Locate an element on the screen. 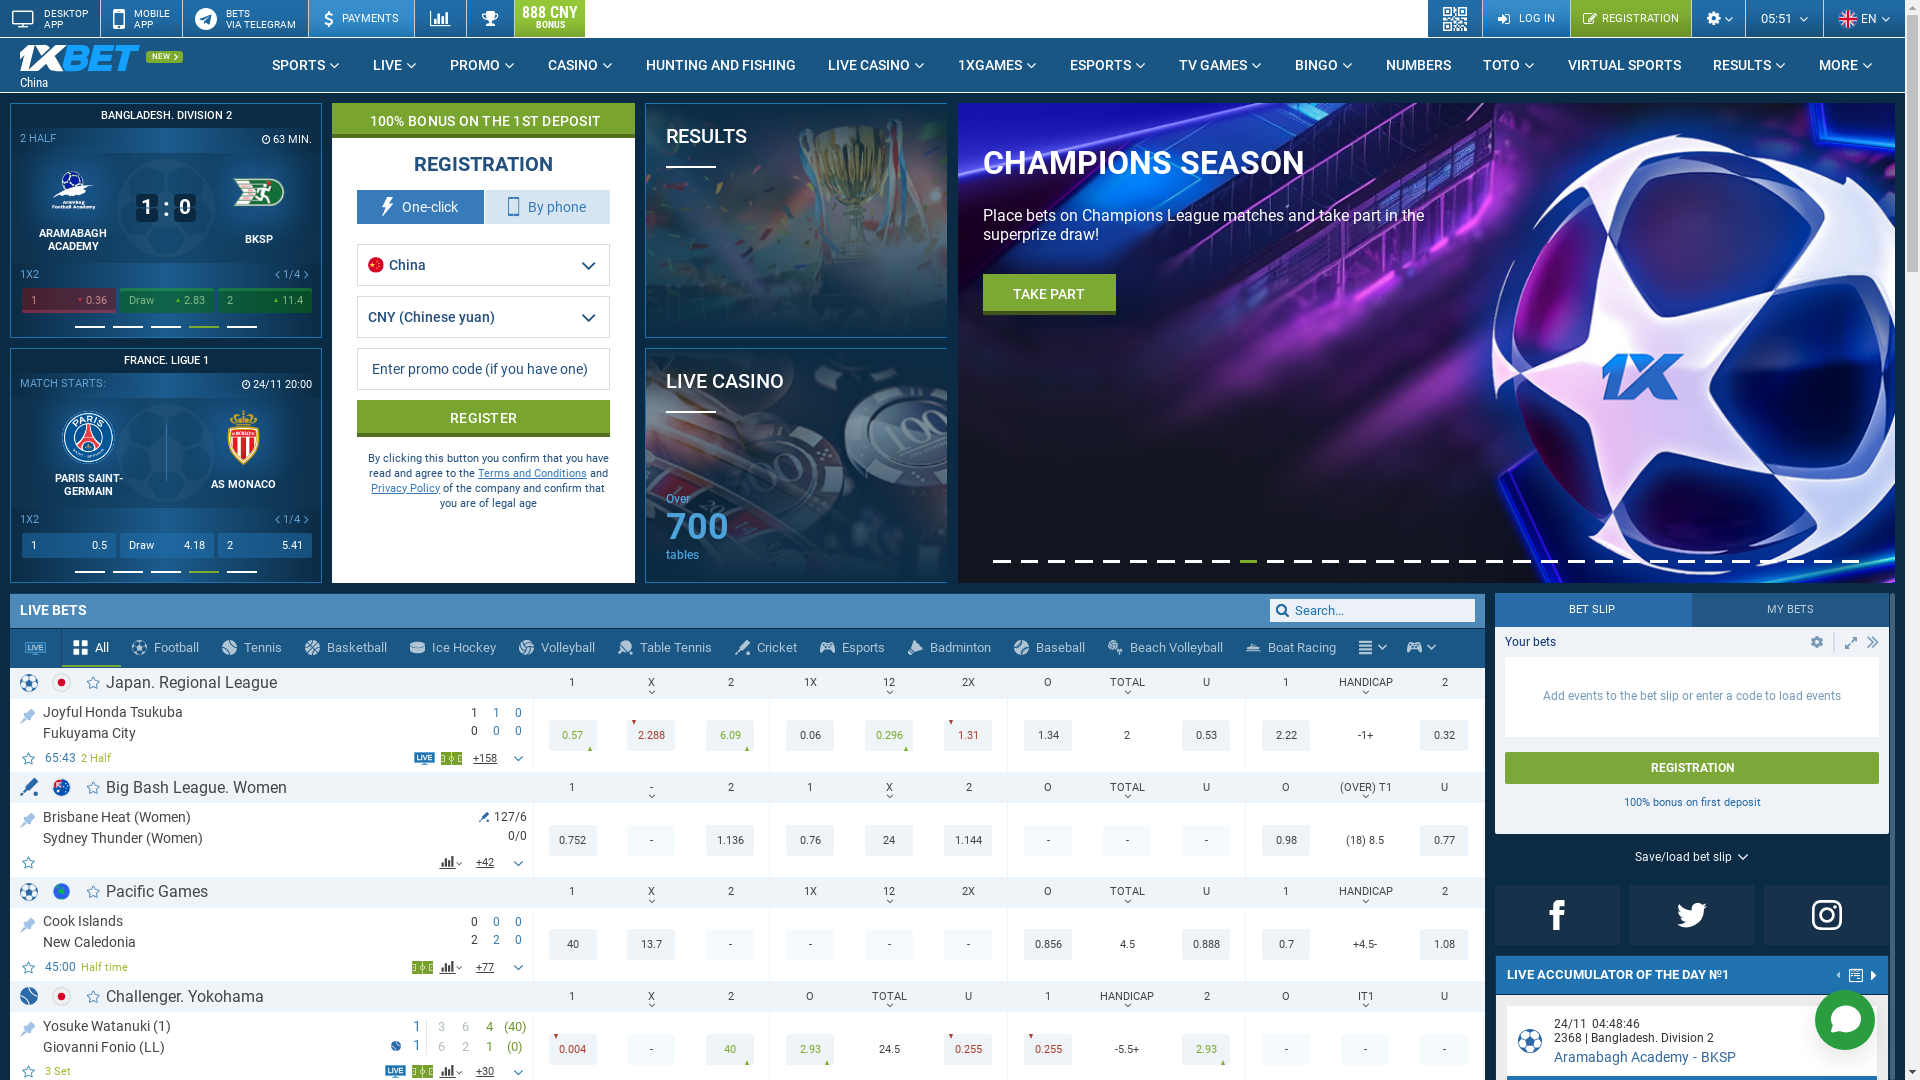 This screenshot has height=1080, width=1920. Show video stream is located at coordinates (424, 758).